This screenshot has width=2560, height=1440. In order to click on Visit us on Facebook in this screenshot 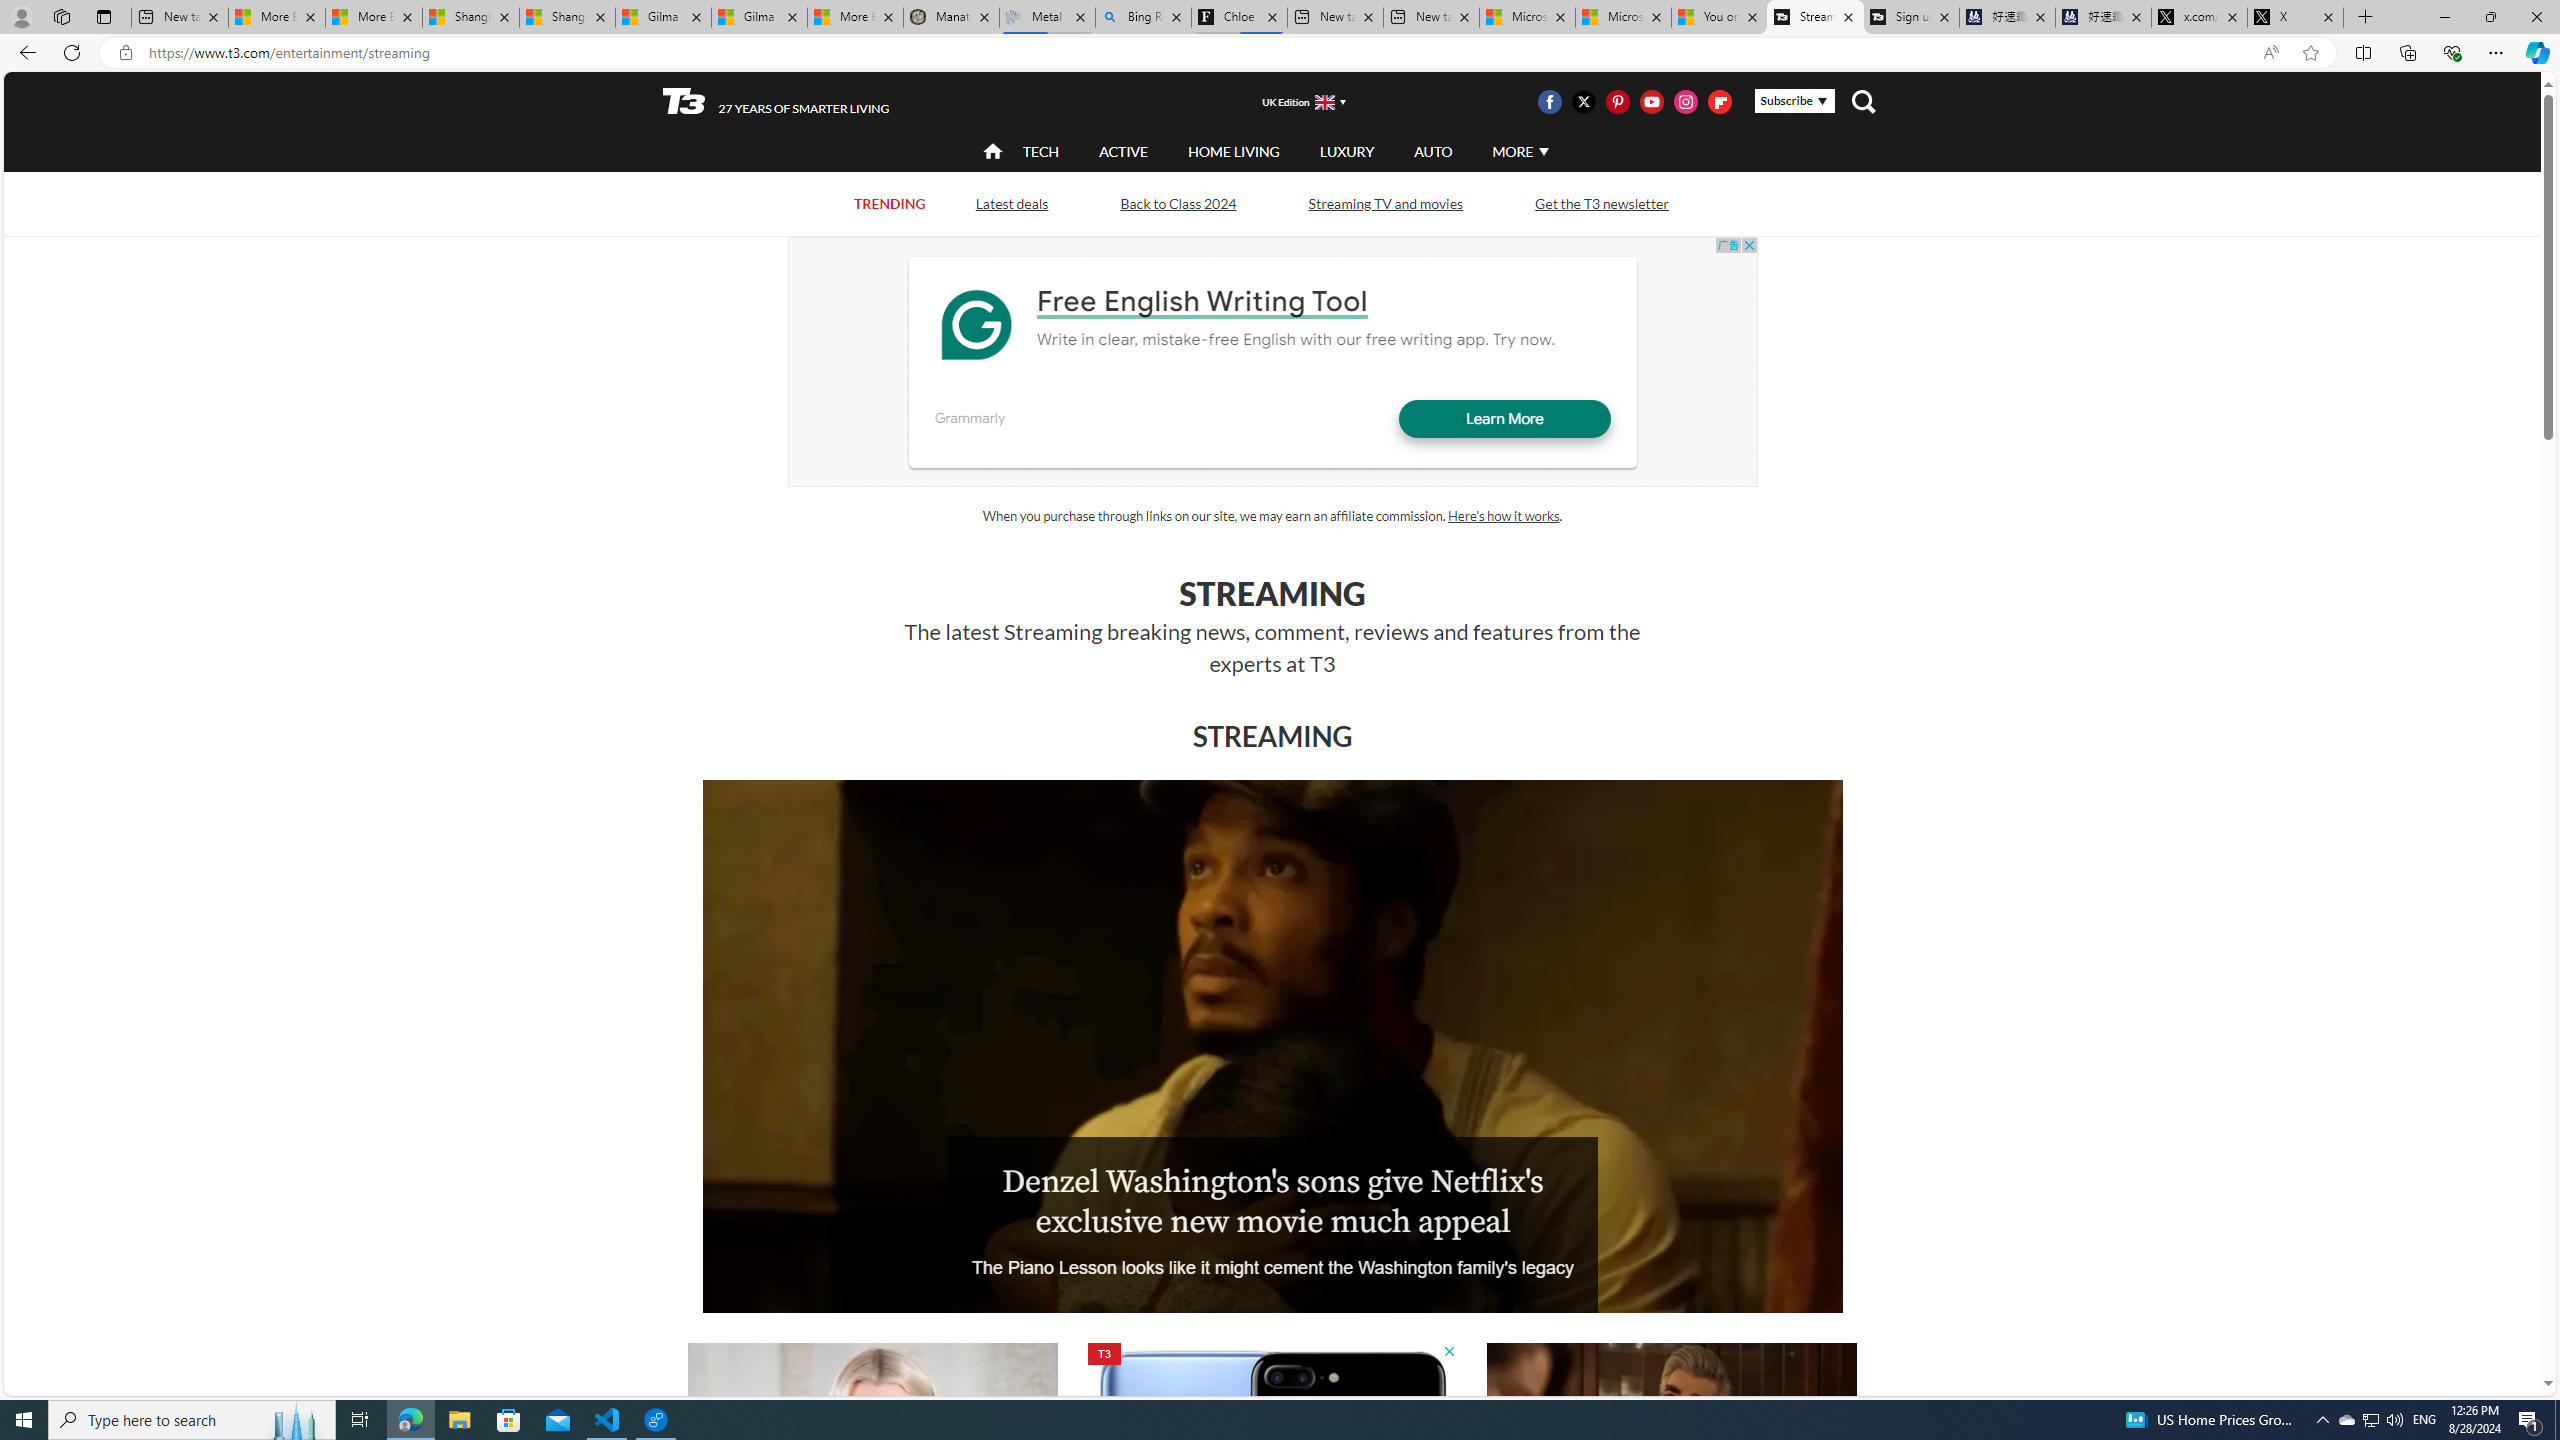, I will do `click(1548, 101)`.